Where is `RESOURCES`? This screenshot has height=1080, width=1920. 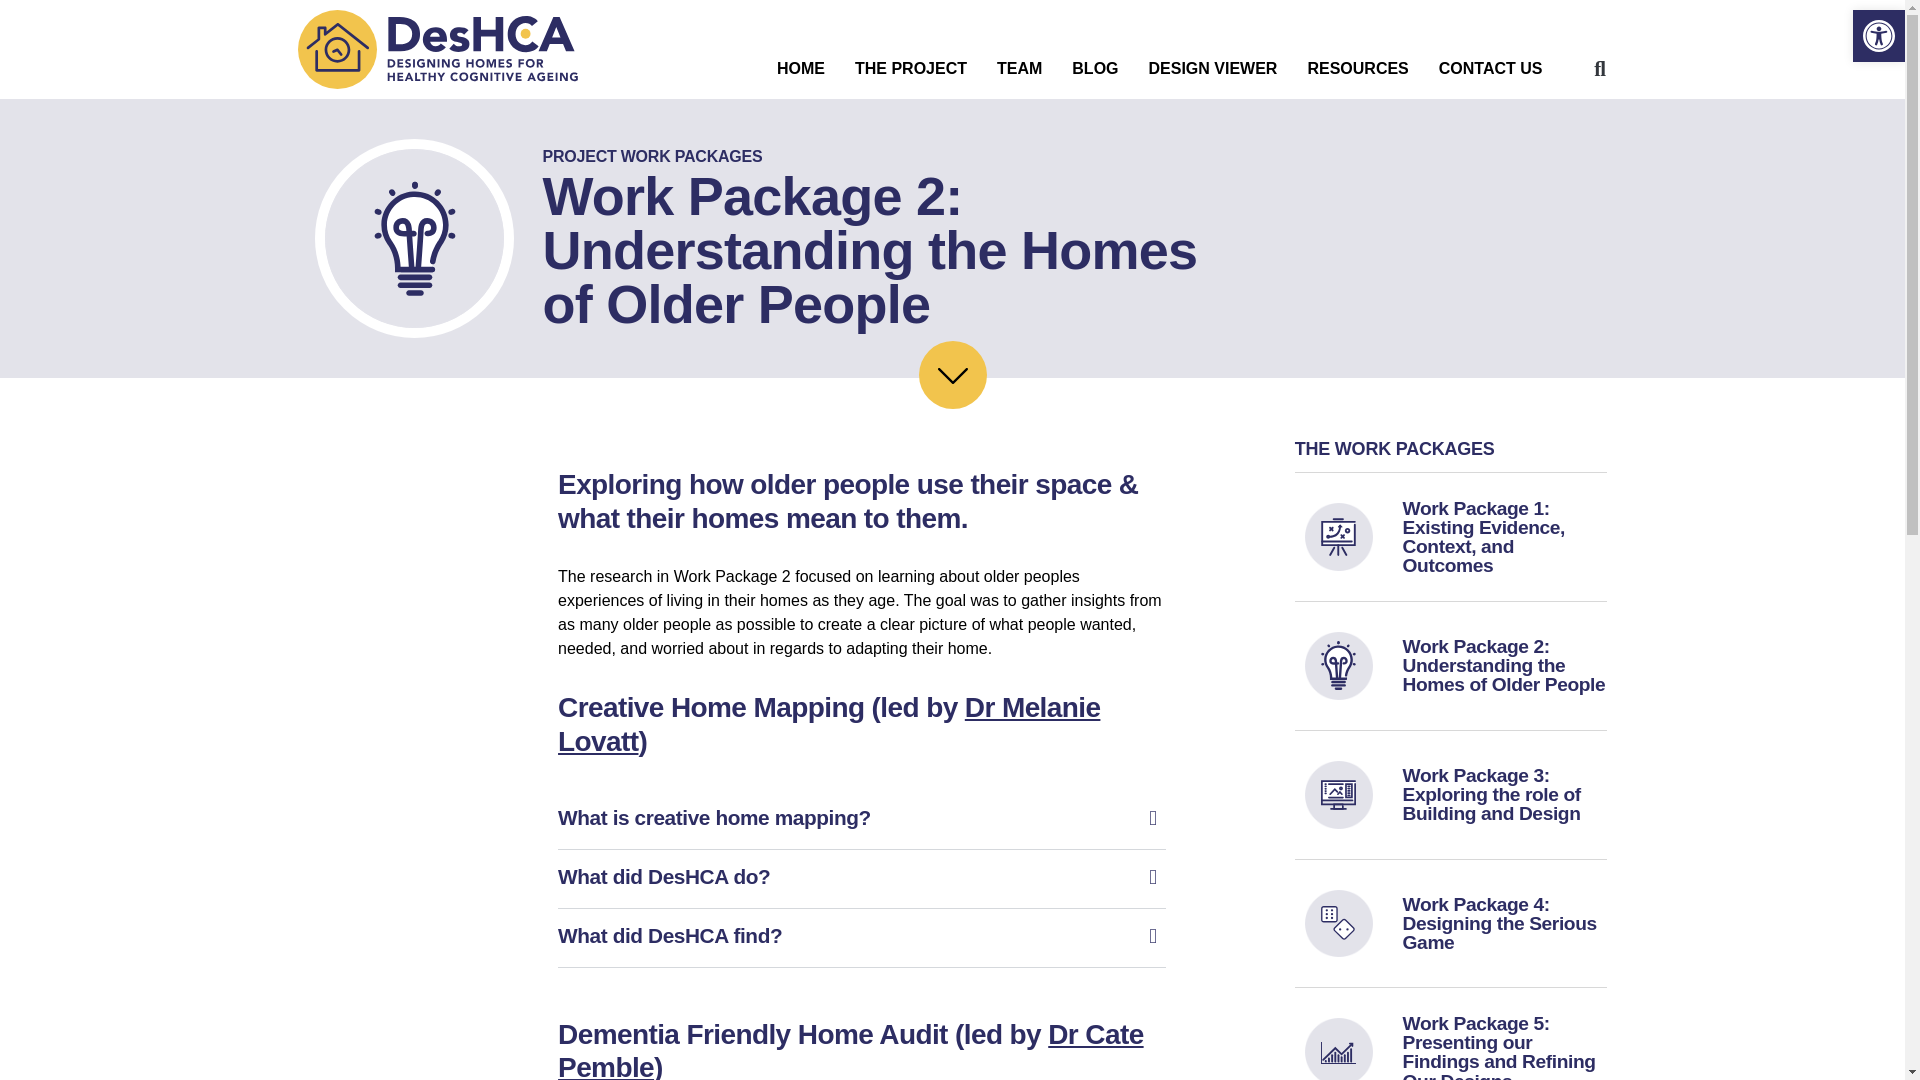
RESOURCES is located at coordinates (1357, 68).